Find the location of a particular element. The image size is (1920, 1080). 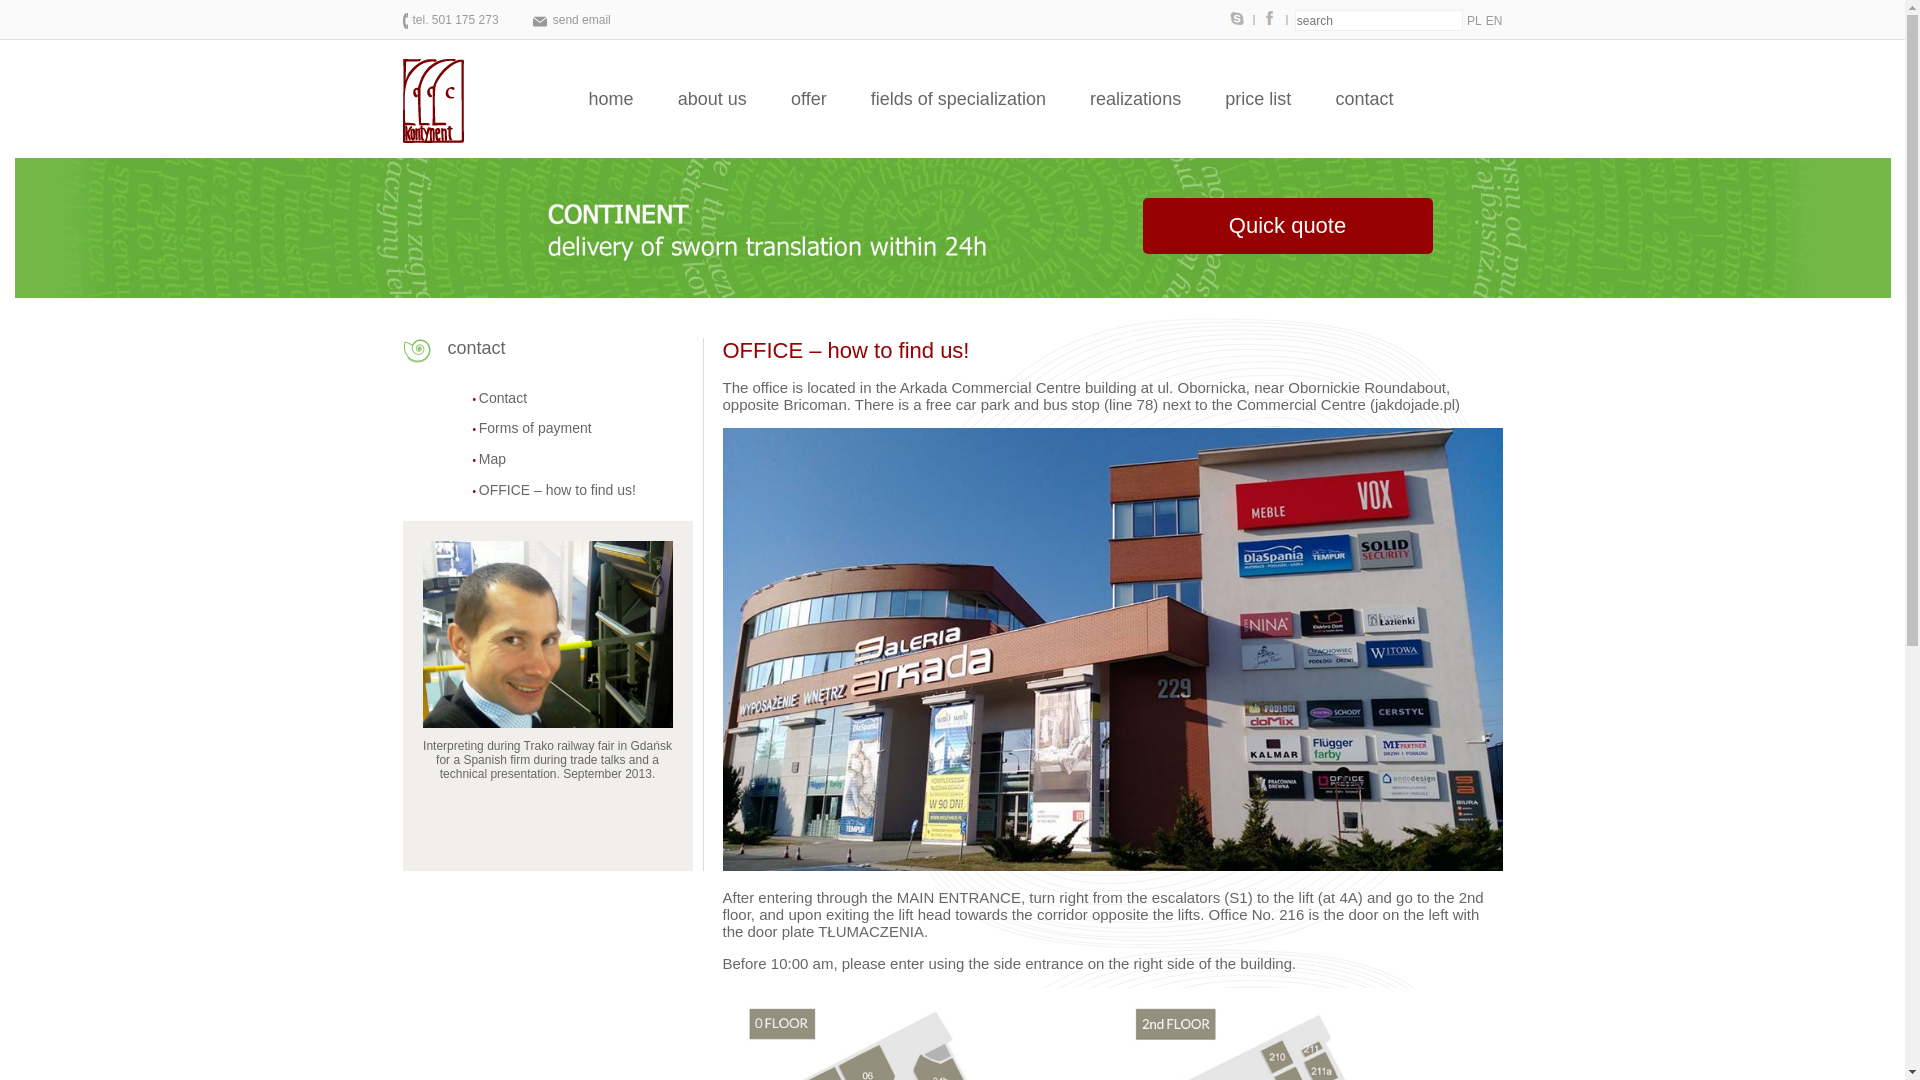

 fields of specialization  is located at coordinates (958, 101).